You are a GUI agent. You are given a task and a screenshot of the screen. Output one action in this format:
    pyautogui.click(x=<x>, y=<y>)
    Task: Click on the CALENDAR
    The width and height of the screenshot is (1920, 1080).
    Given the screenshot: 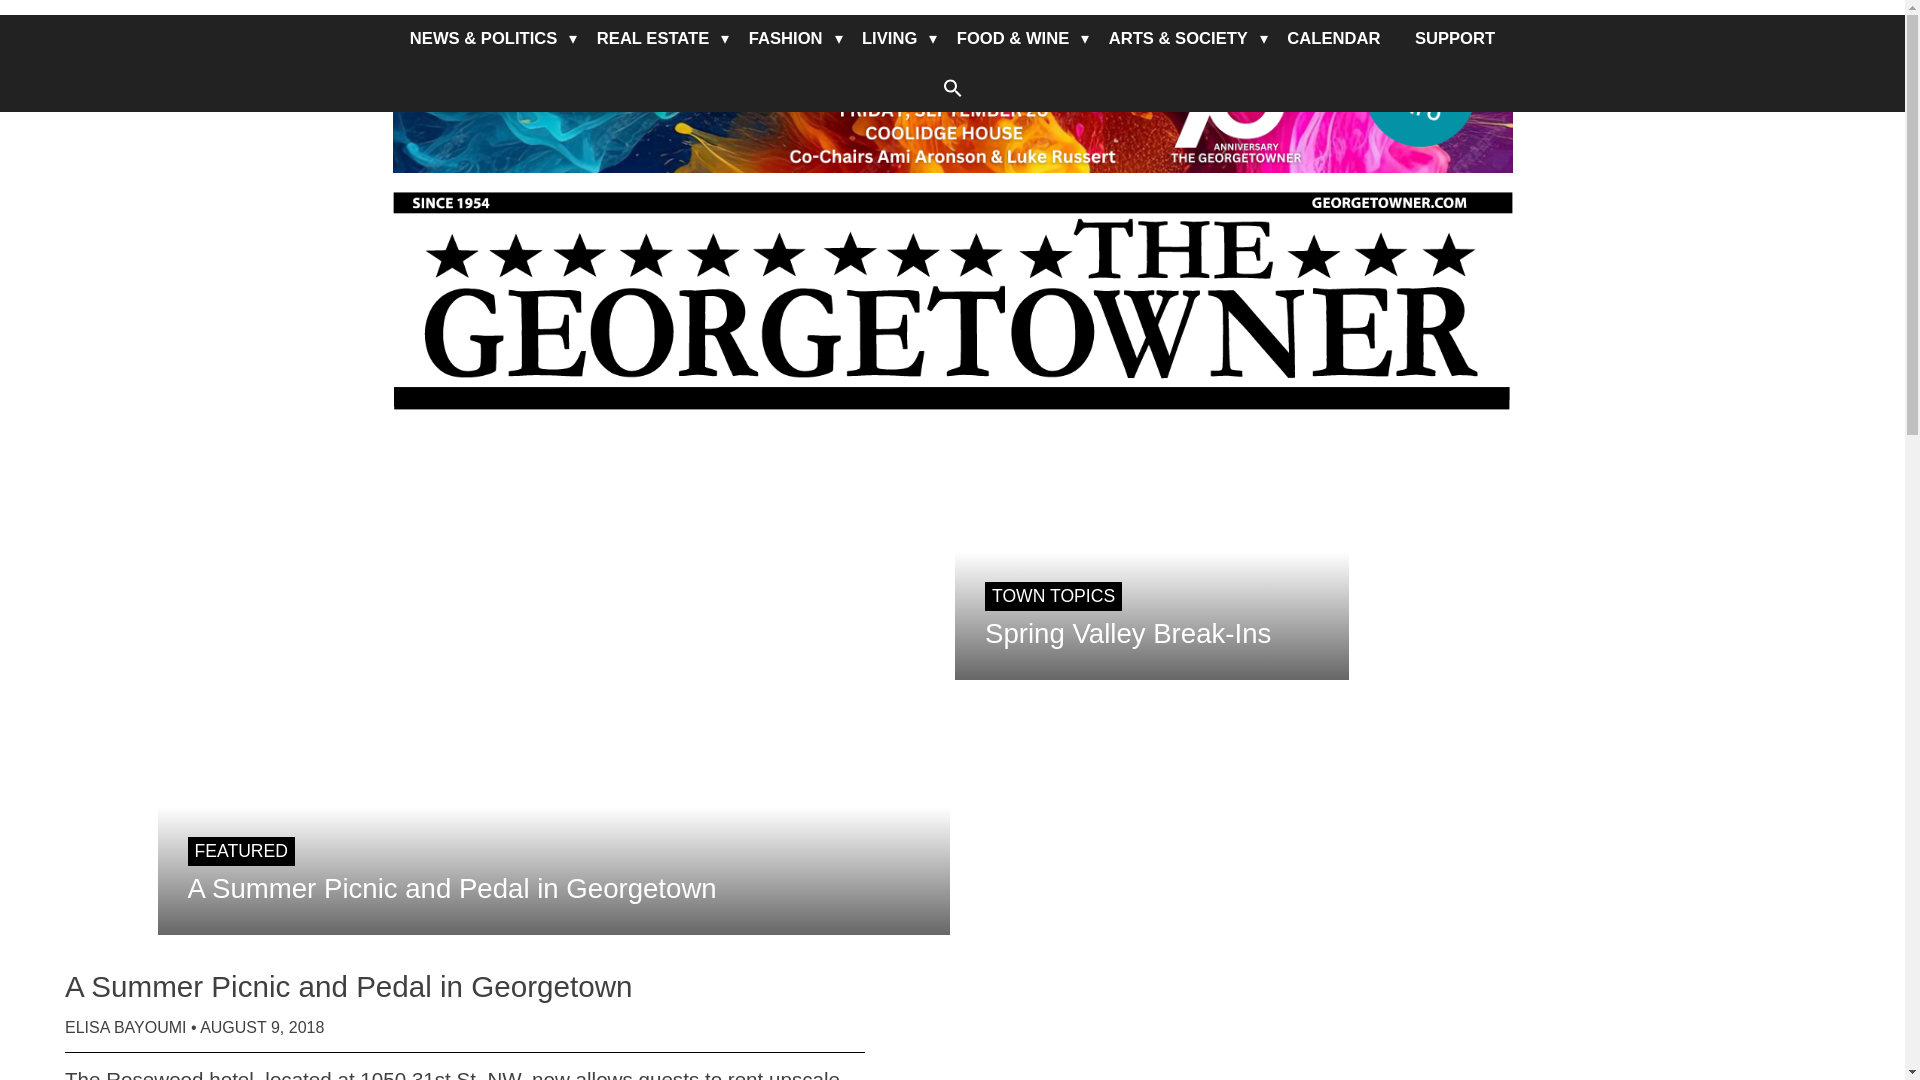 What is the action you would take?
    pyautogui.click(x=1333, y=38)
    